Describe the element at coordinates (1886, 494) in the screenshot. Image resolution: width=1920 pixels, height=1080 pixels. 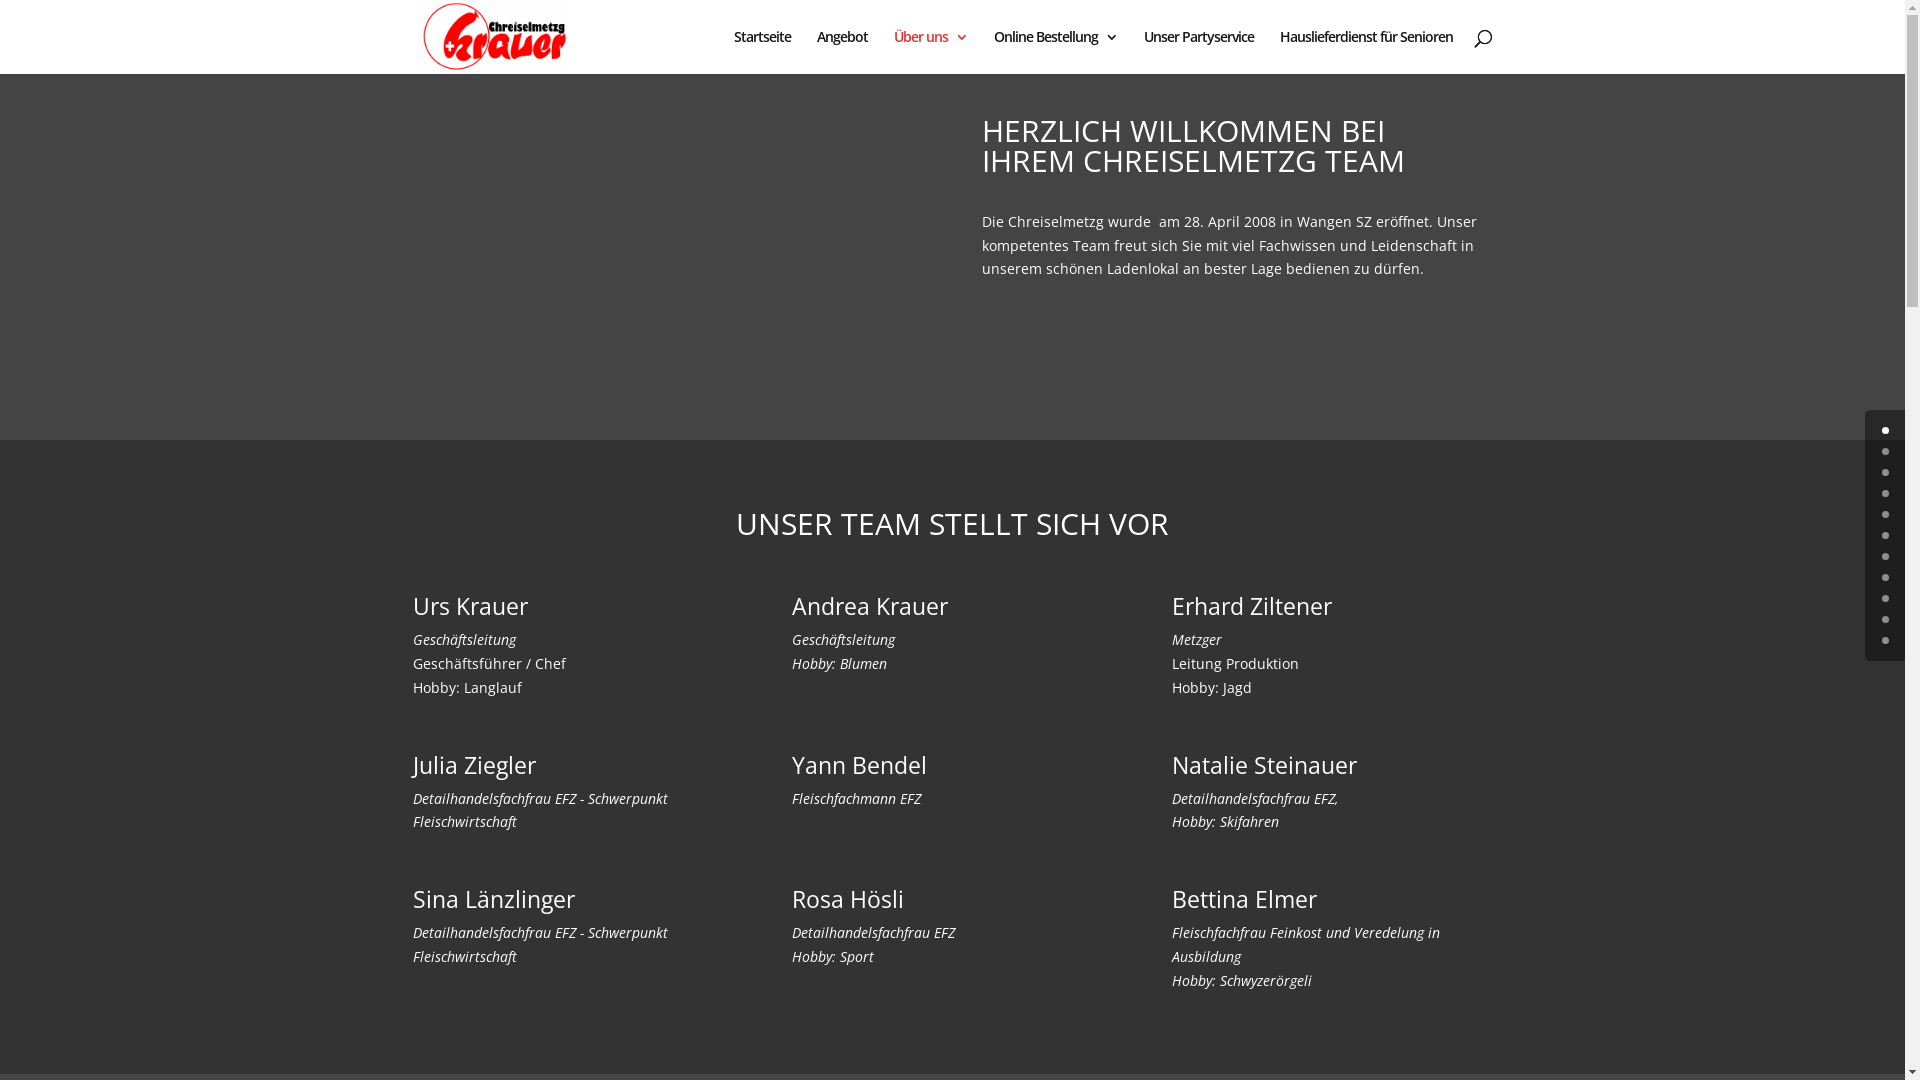
I see `3` at that location.